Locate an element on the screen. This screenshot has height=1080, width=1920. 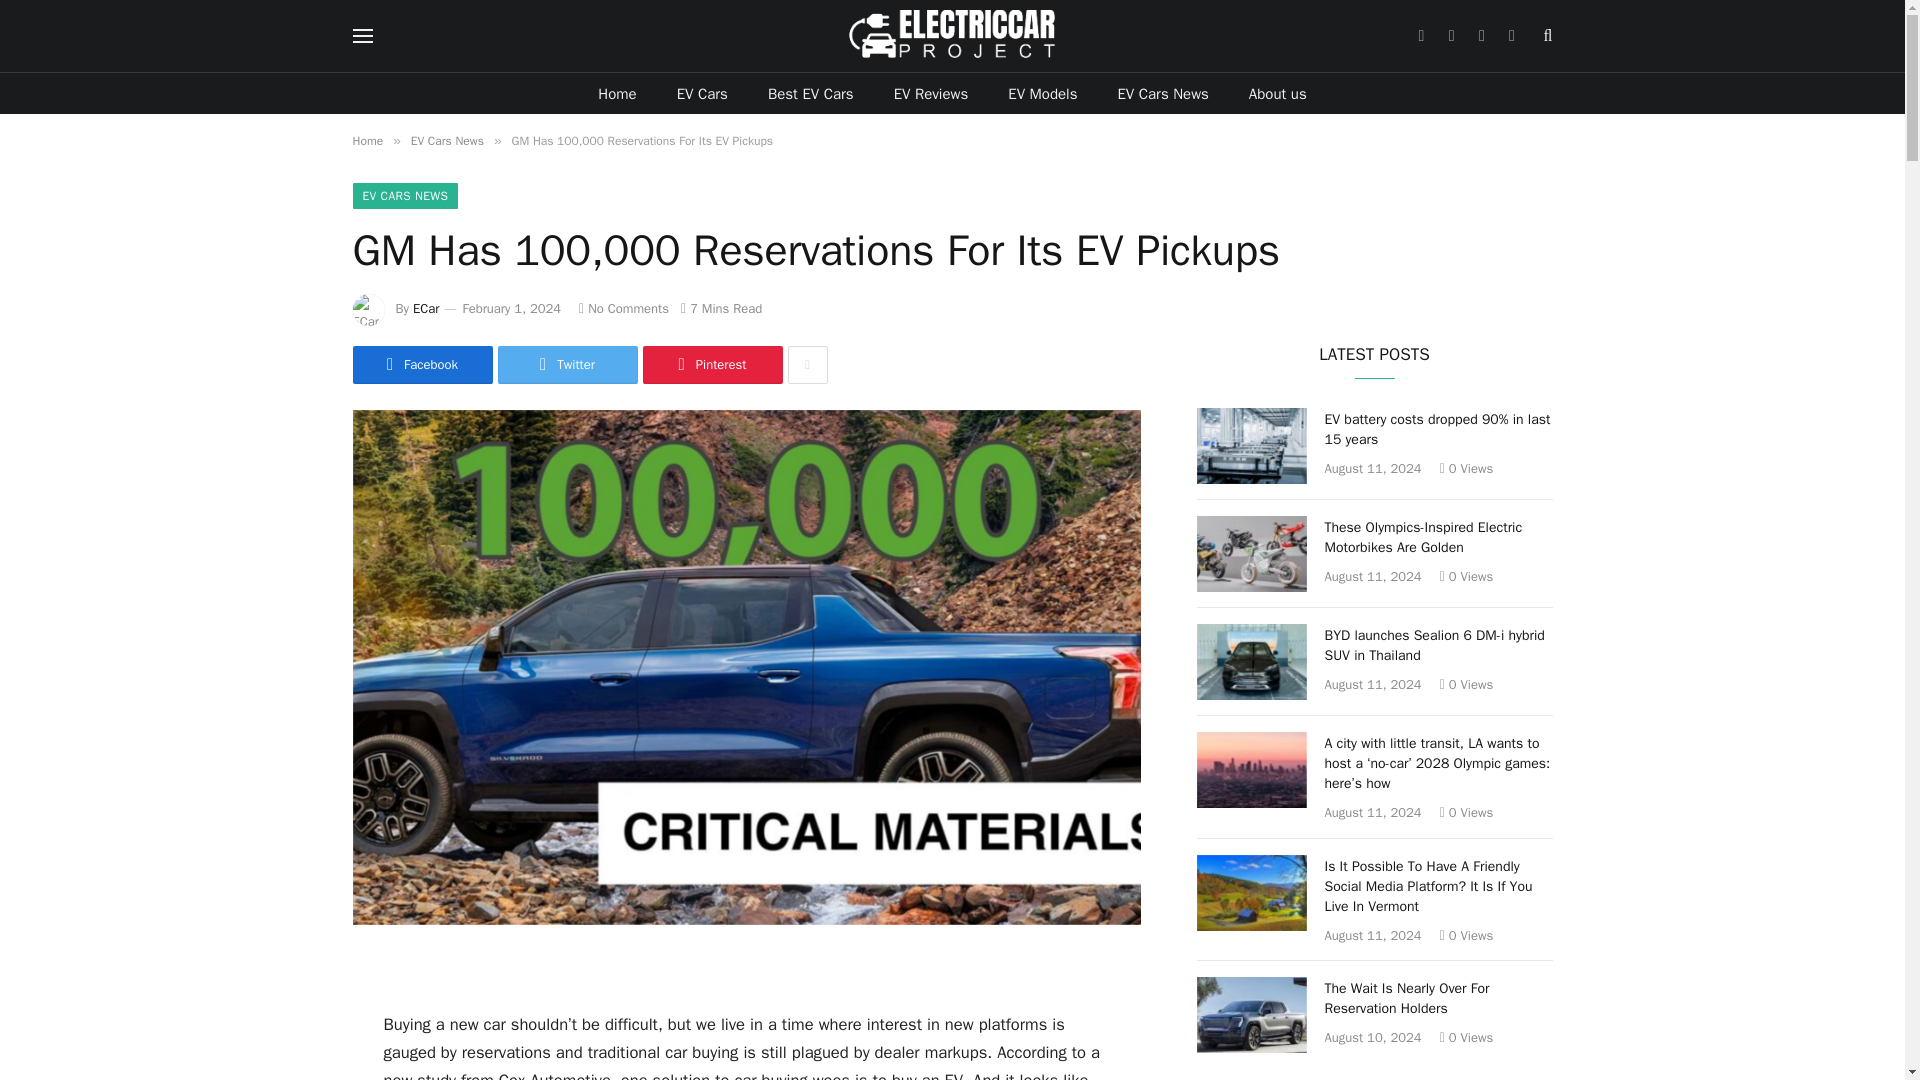
Home is located at coordinates (616, 94).